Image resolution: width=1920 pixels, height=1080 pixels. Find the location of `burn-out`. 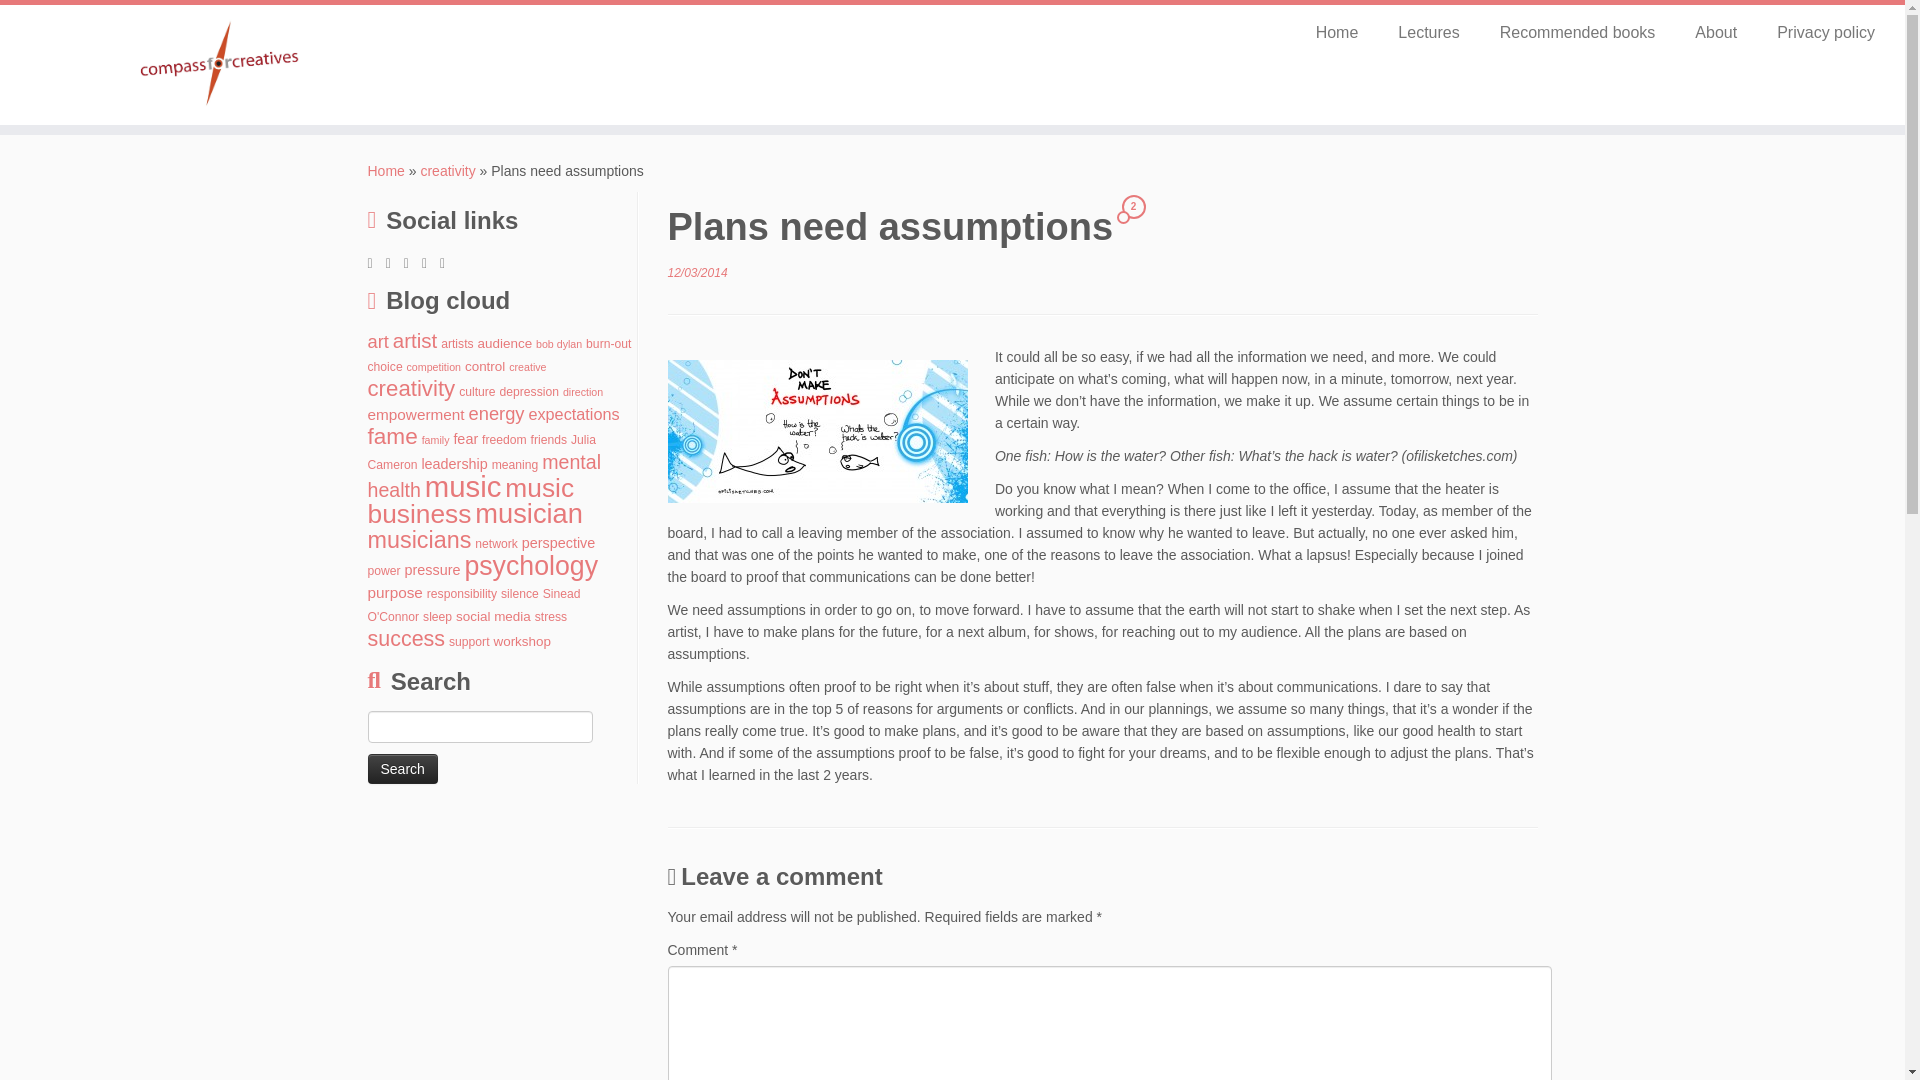

burn-out is located at coordinates (608, 344).